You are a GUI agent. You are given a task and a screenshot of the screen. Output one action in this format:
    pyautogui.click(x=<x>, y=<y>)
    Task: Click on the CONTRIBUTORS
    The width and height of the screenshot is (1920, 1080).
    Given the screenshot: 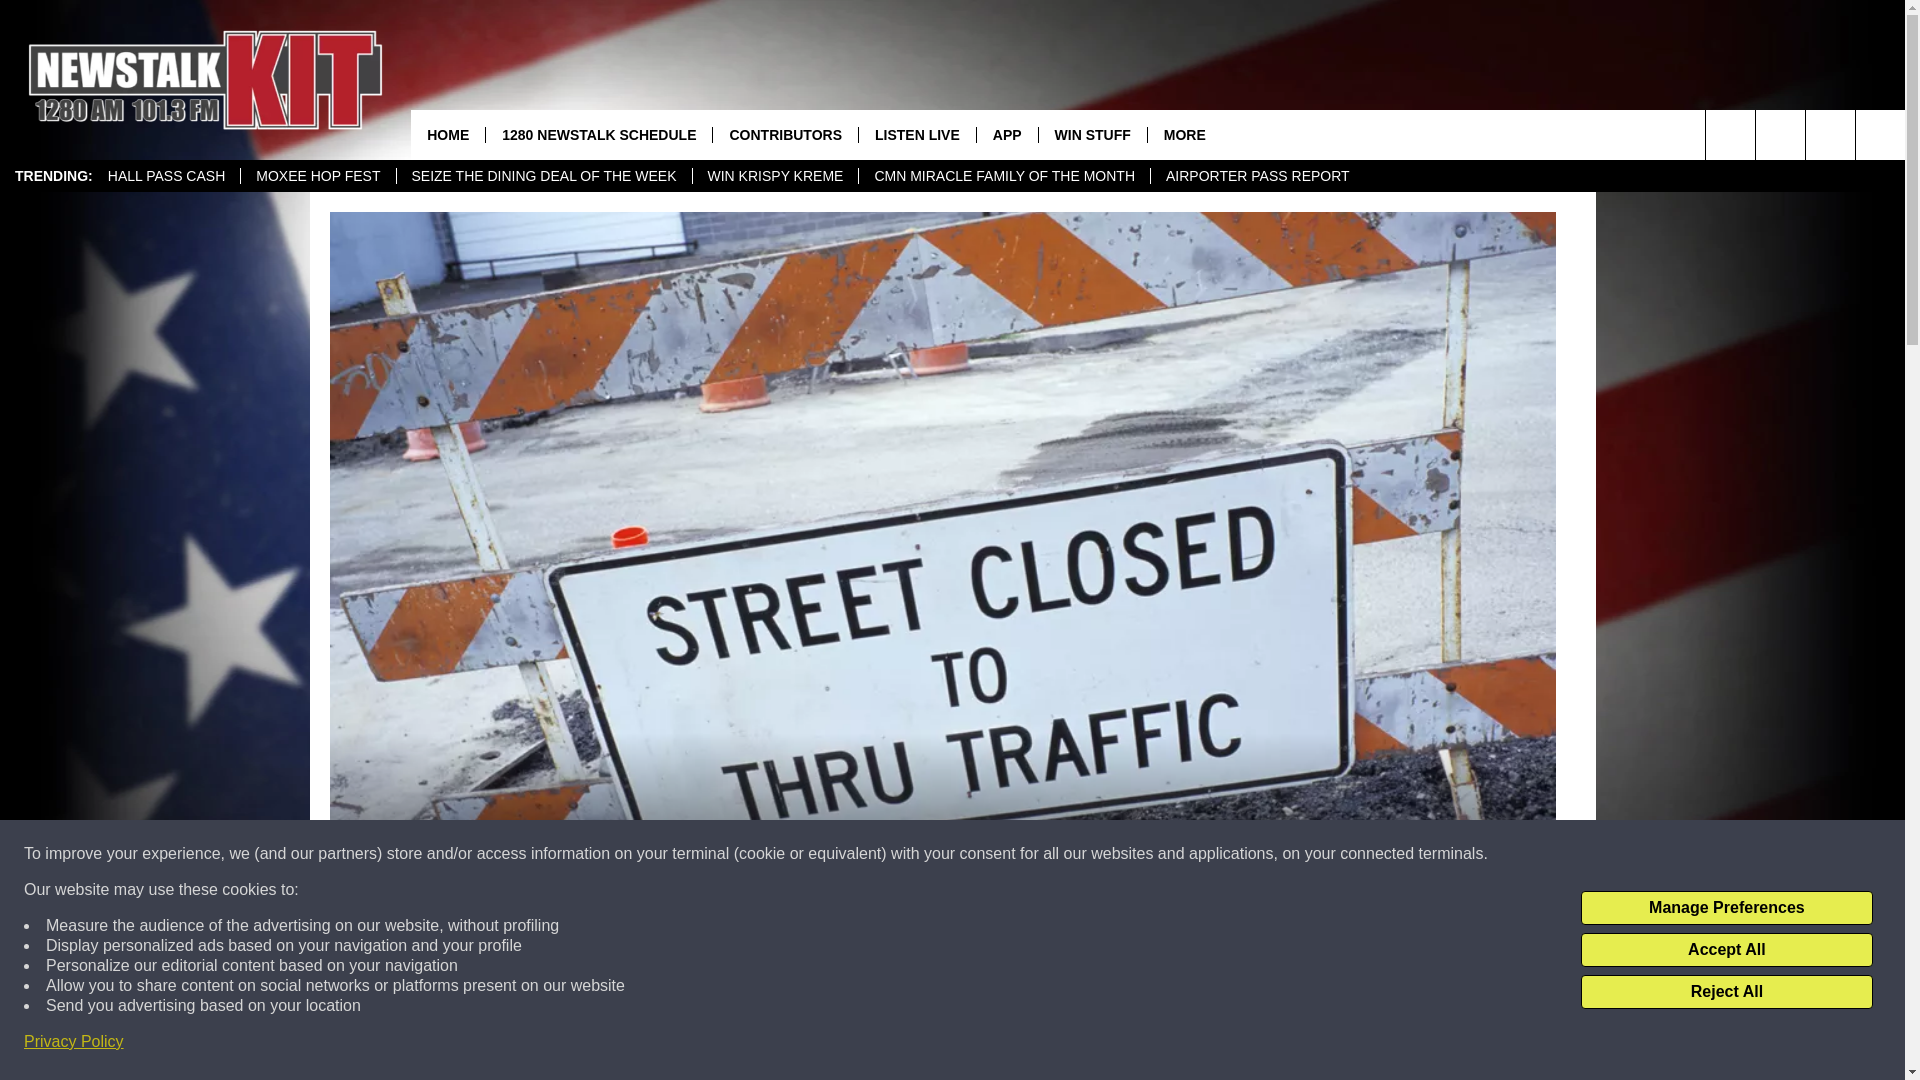 What is the action you would take?
    pyautogui.click(x=785, y=134)
    